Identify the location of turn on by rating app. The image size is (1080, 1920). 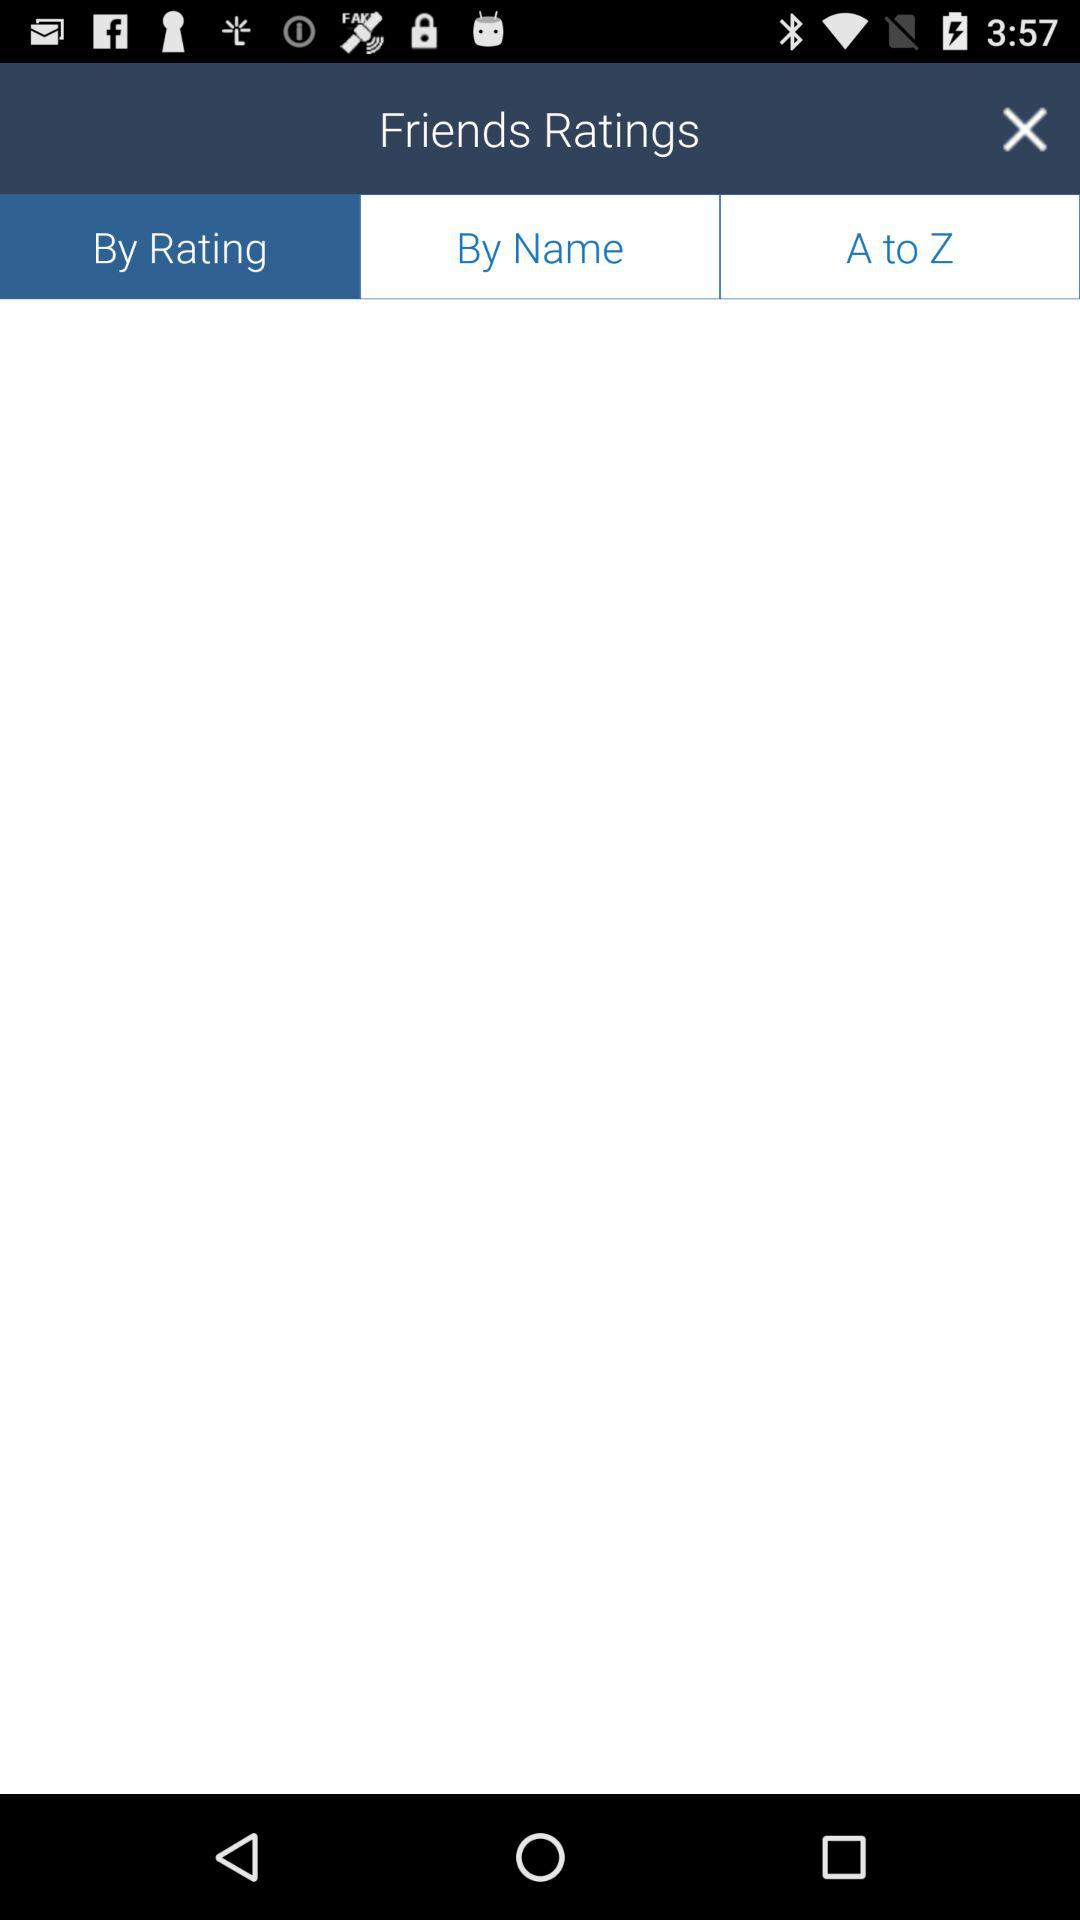
(180, 246).